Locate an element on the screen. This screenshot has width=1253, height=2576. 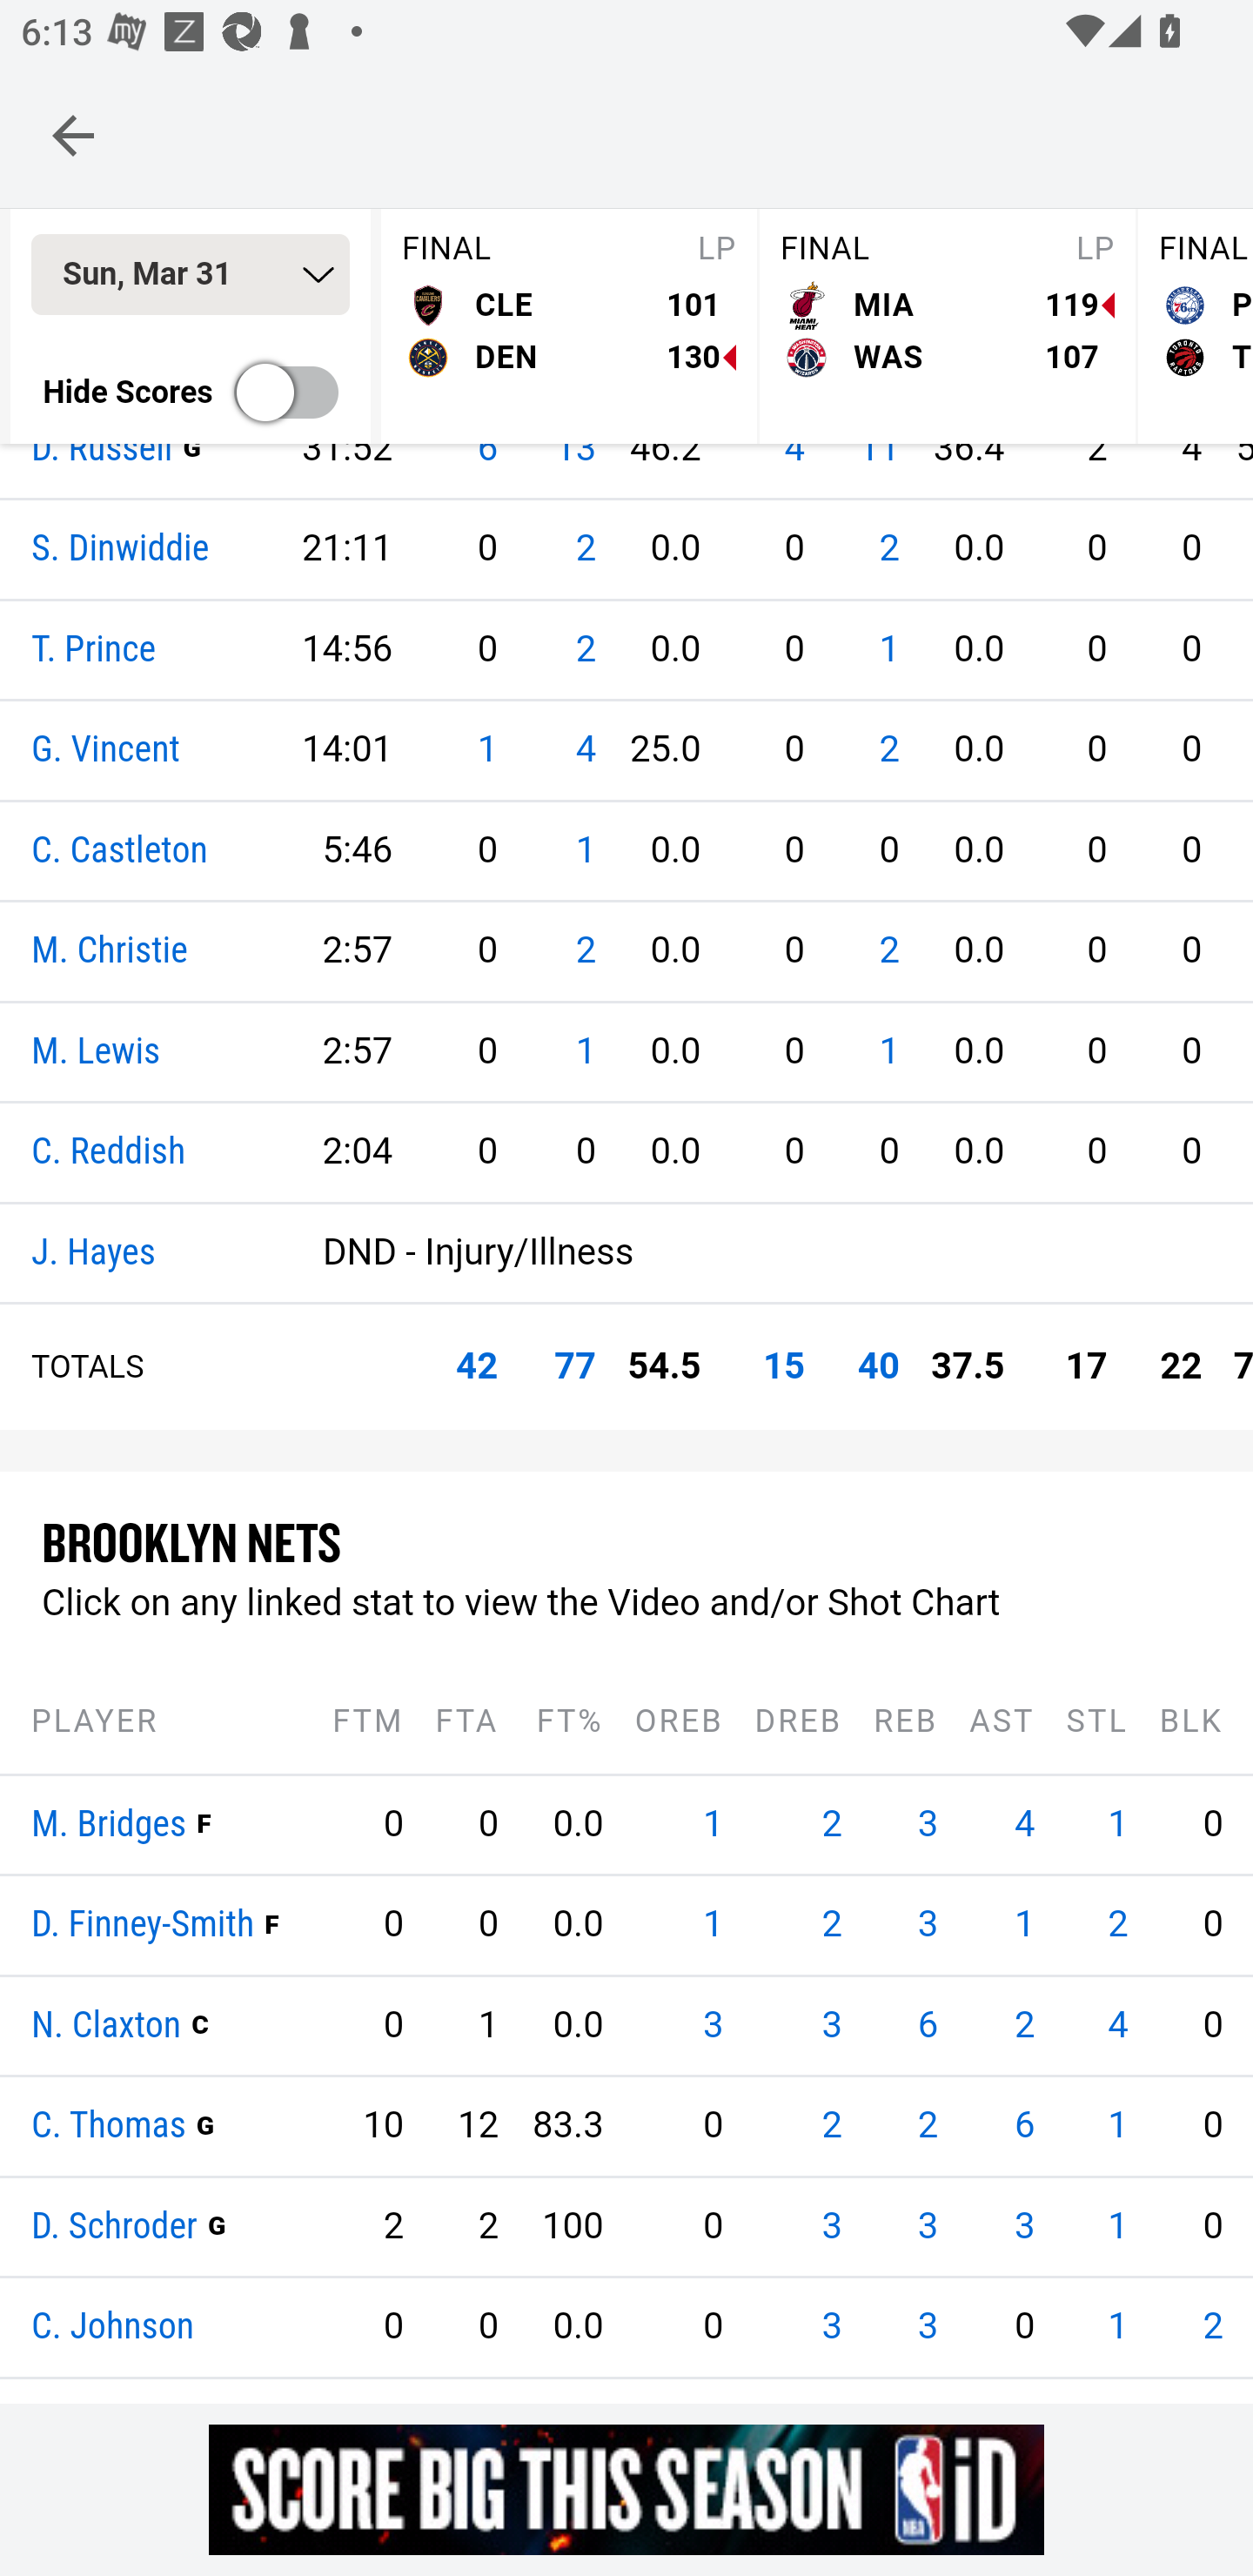
3 is located at coordinates (928, 2327).